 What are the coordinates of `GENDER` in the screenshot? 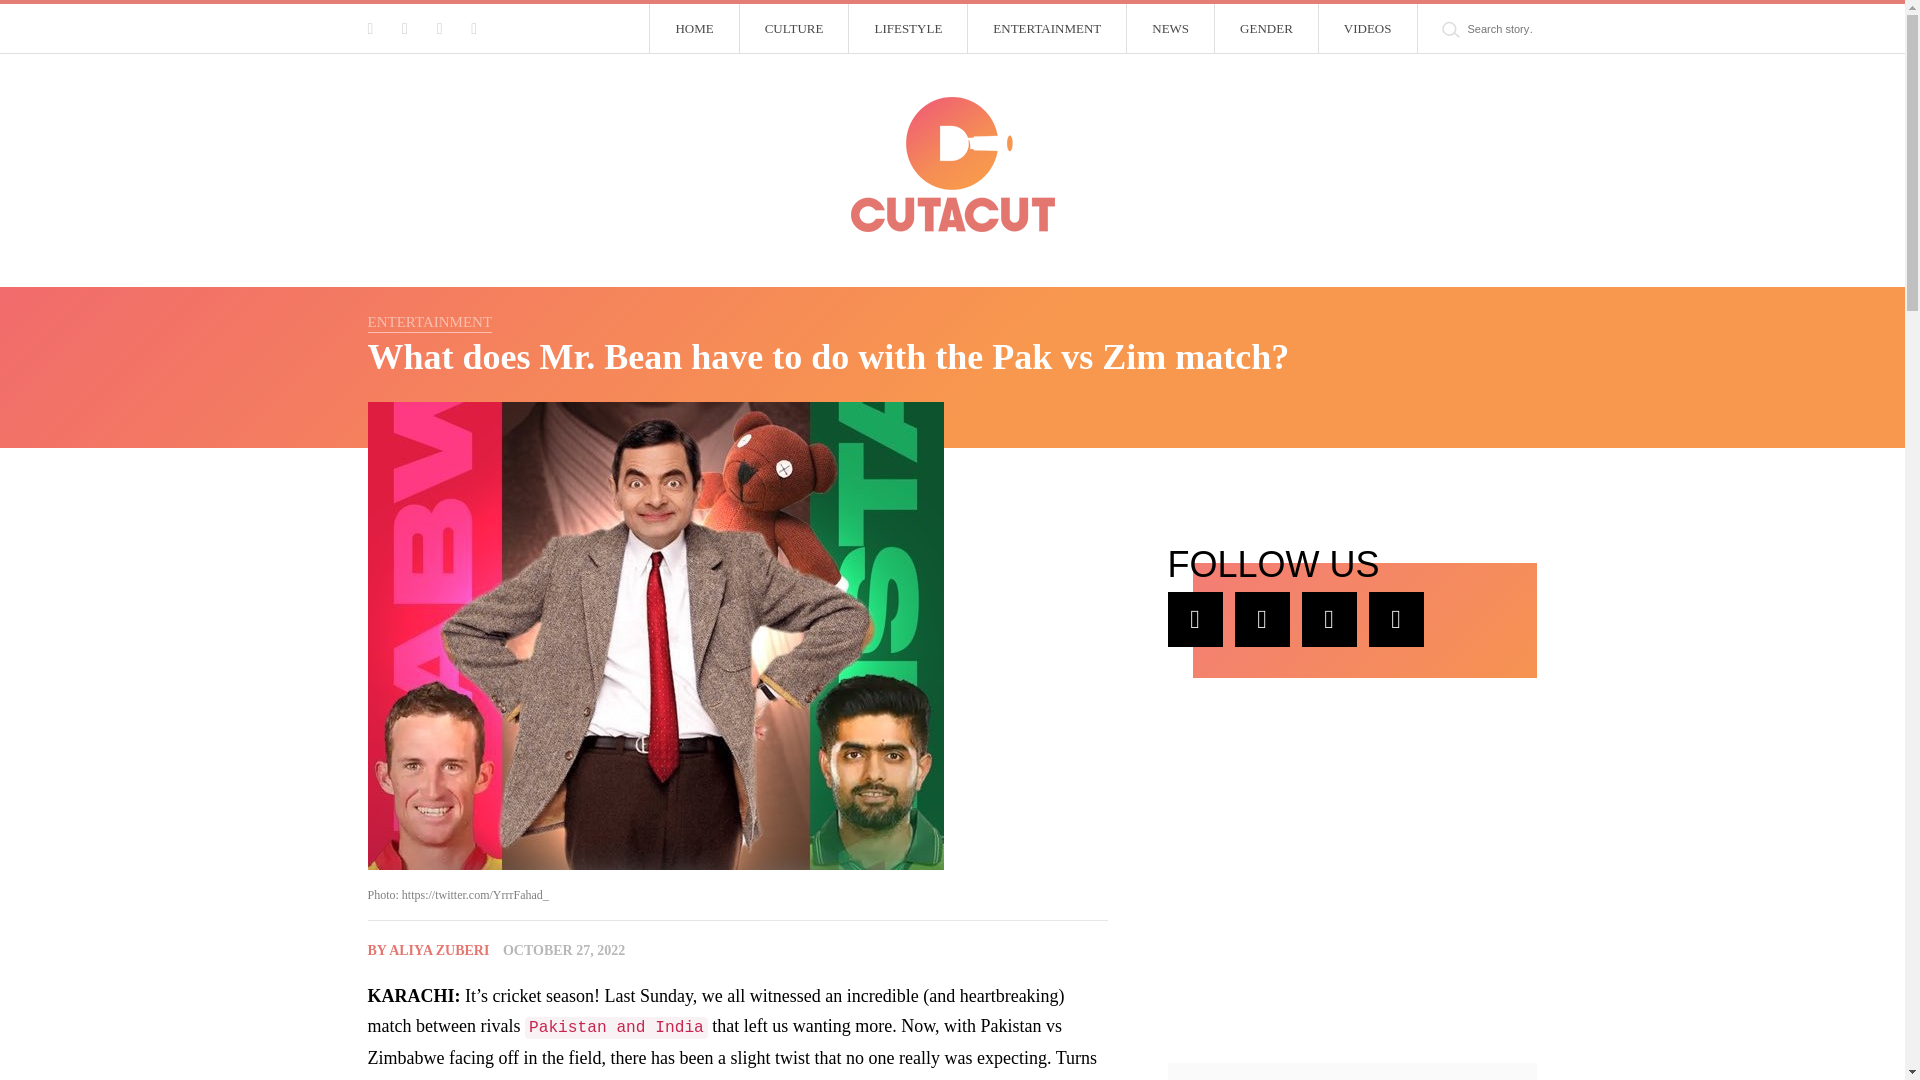 It's located at (1267, 29).